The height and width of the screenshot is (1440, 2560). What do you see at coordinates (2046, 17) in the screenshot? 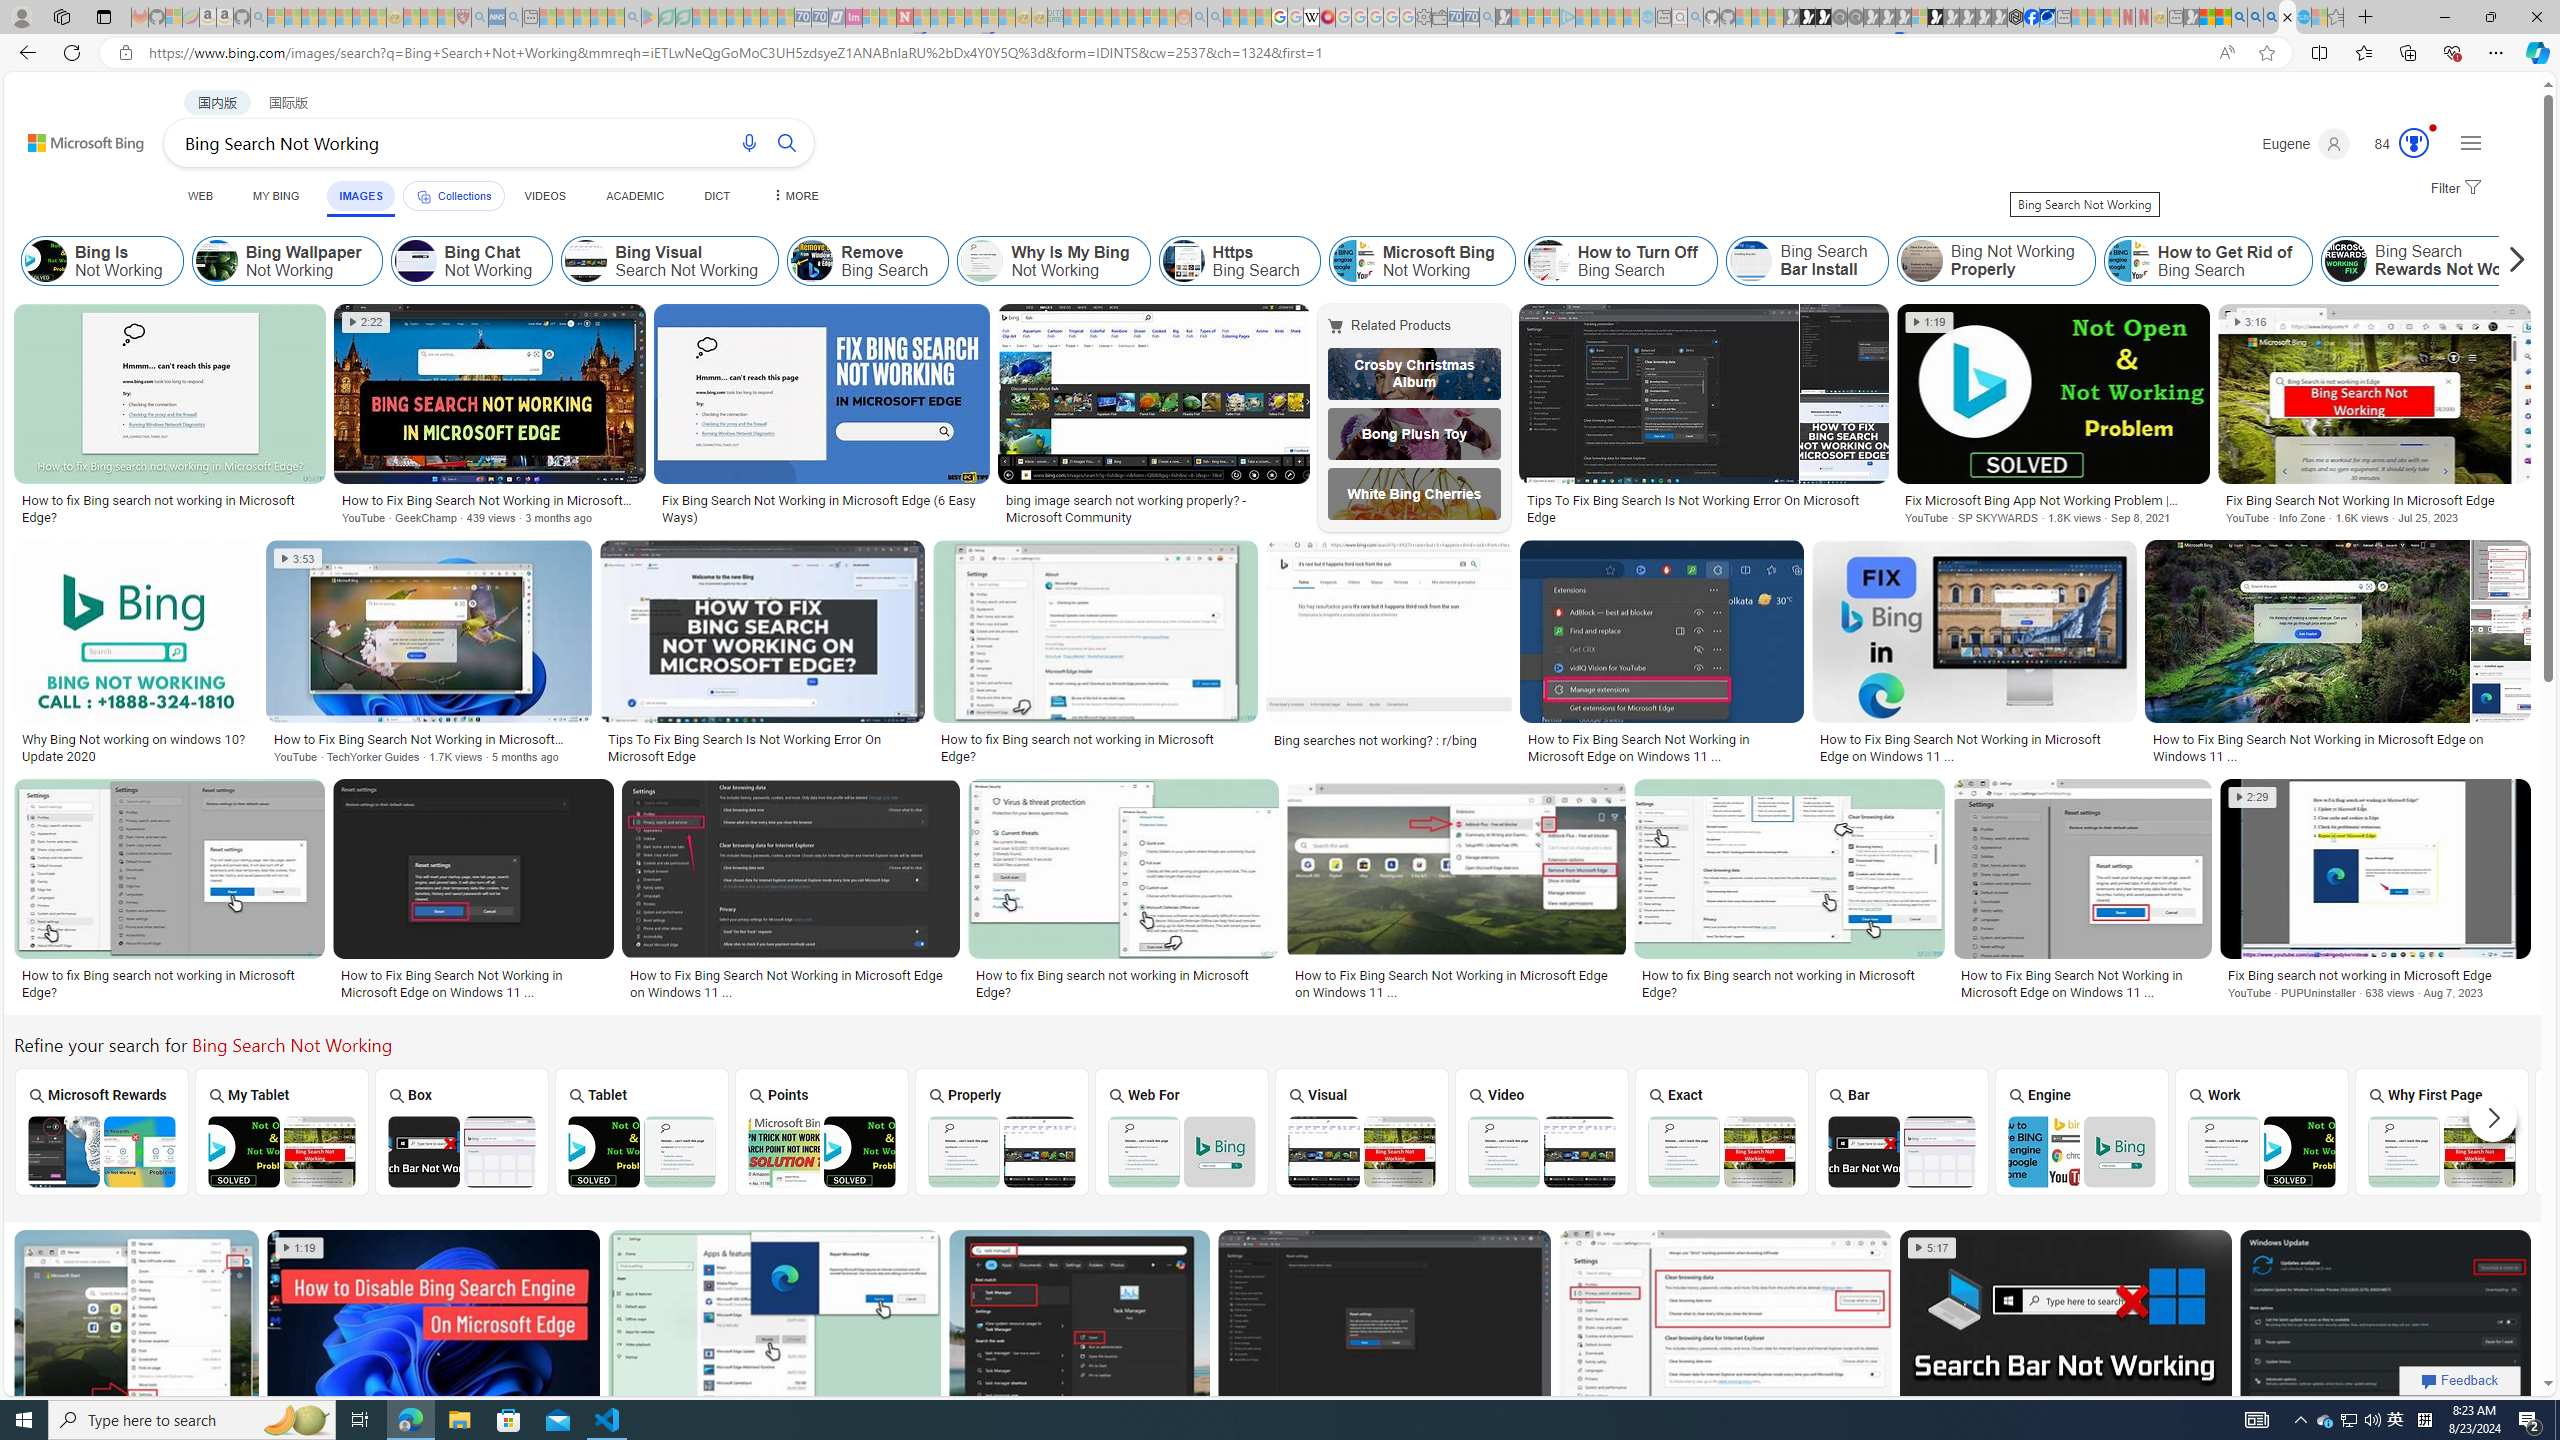
I see `AirNow.gov` at bounding box center [2046, 17].